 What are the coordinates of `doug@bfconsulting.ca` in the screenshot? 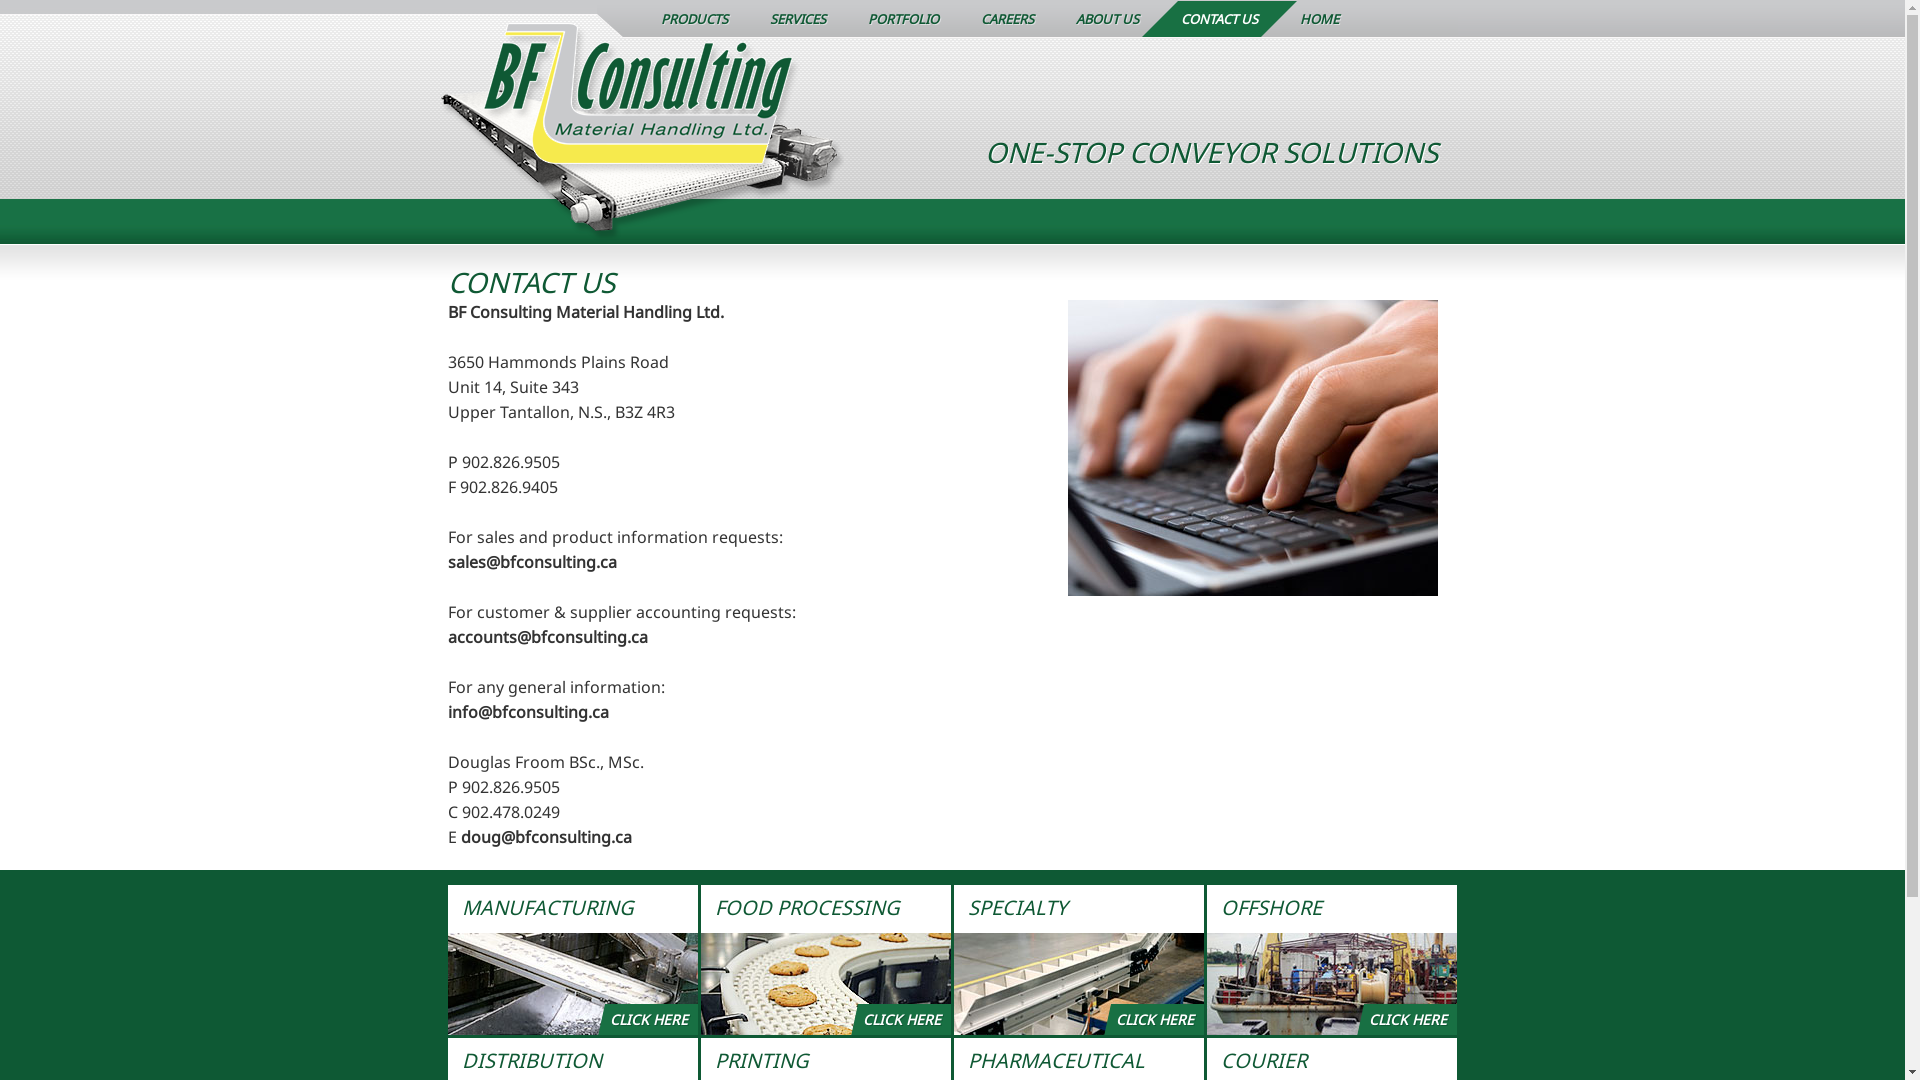 It's located at (546, 837).